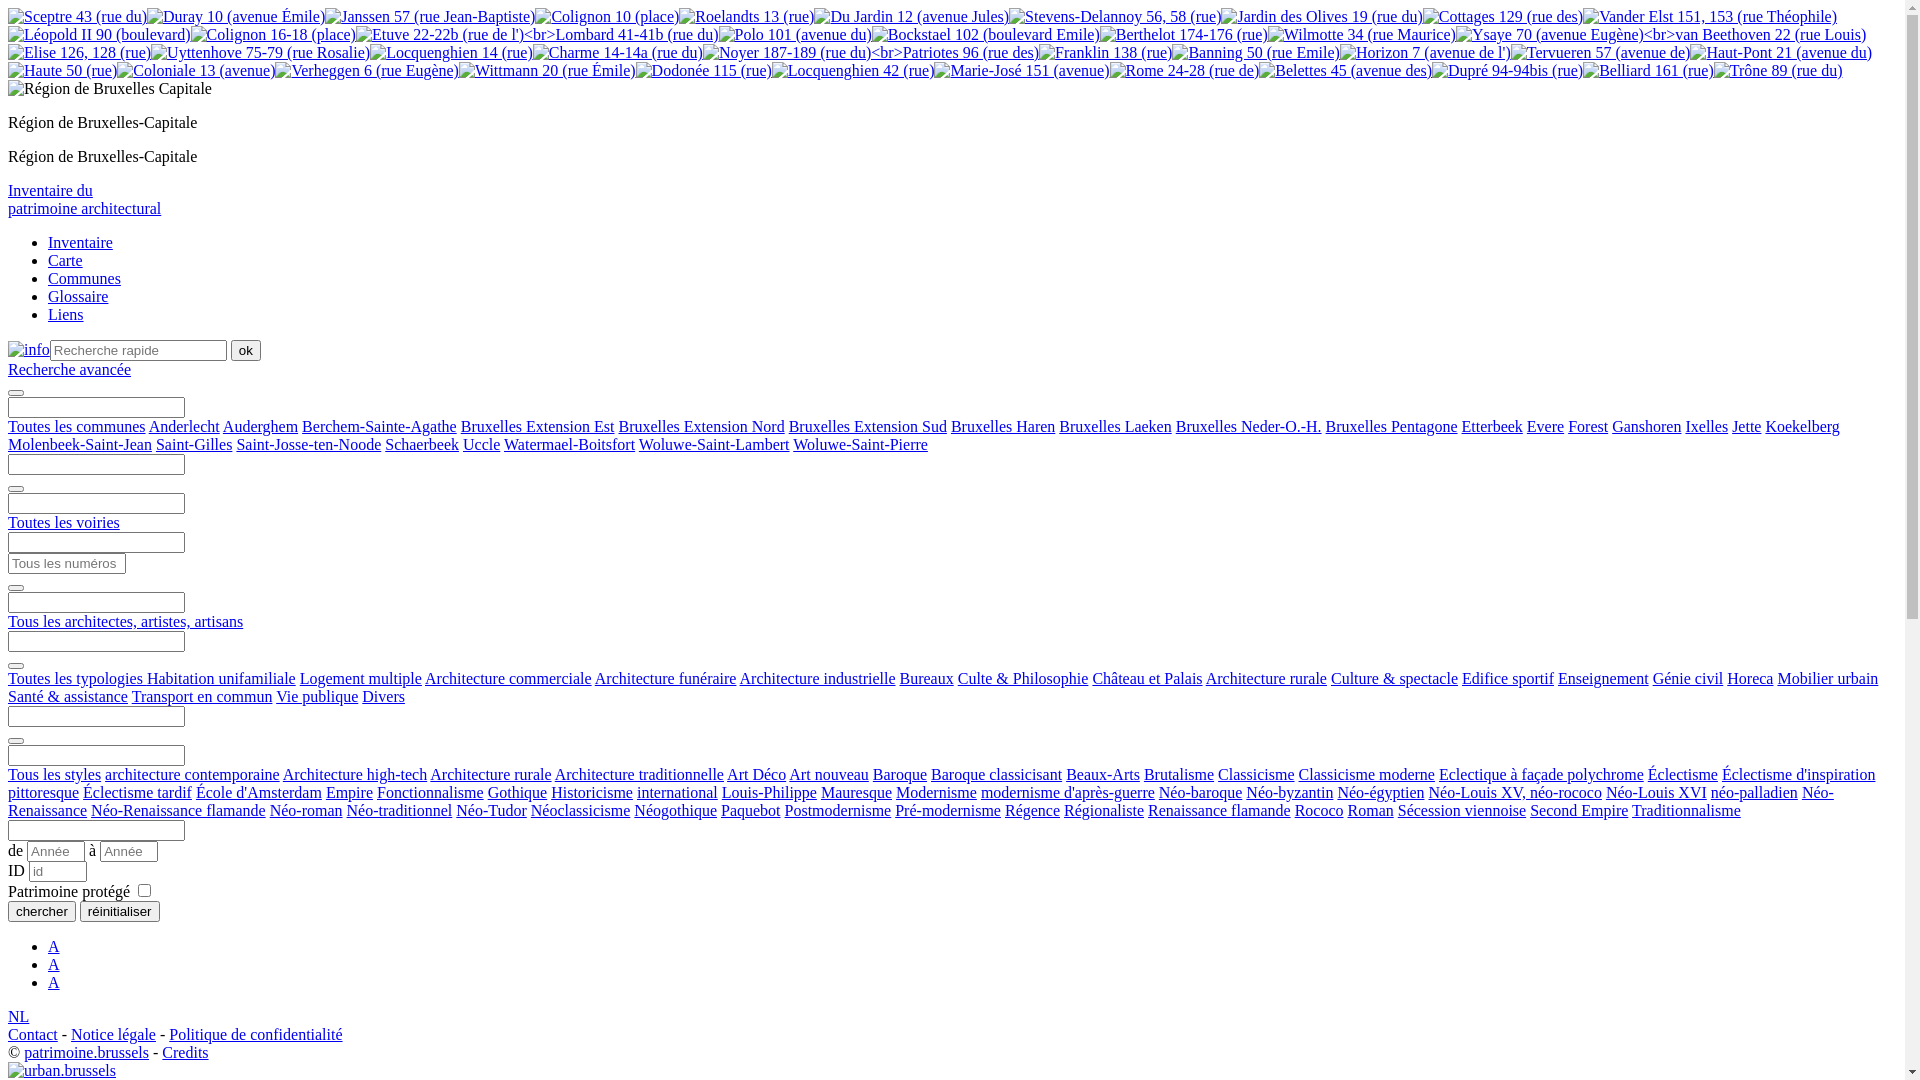  Describe the element at coordinates (1115, 426) in the screenshot. I see `Bruxelles Laeken` at that location.